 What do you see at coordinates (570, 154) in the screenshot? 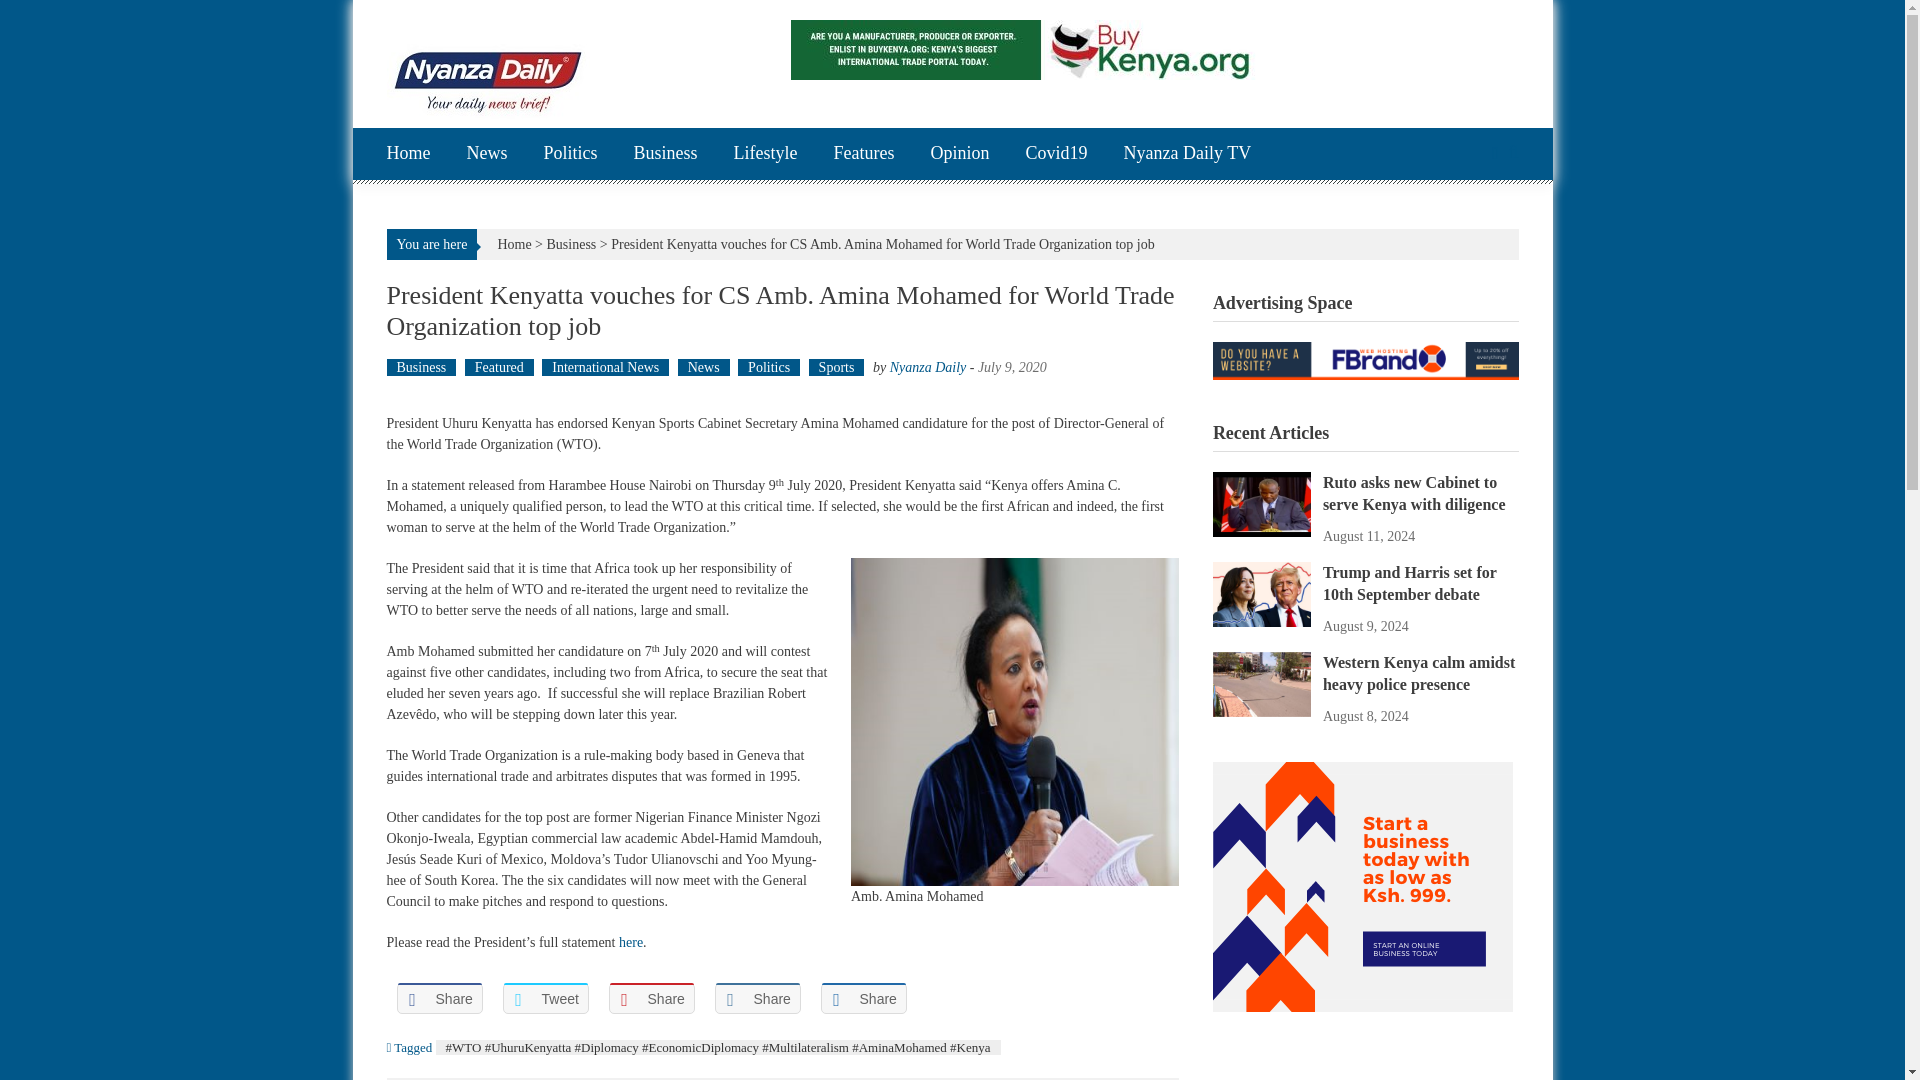
I see `Politics` at bounding box center [570, 154].